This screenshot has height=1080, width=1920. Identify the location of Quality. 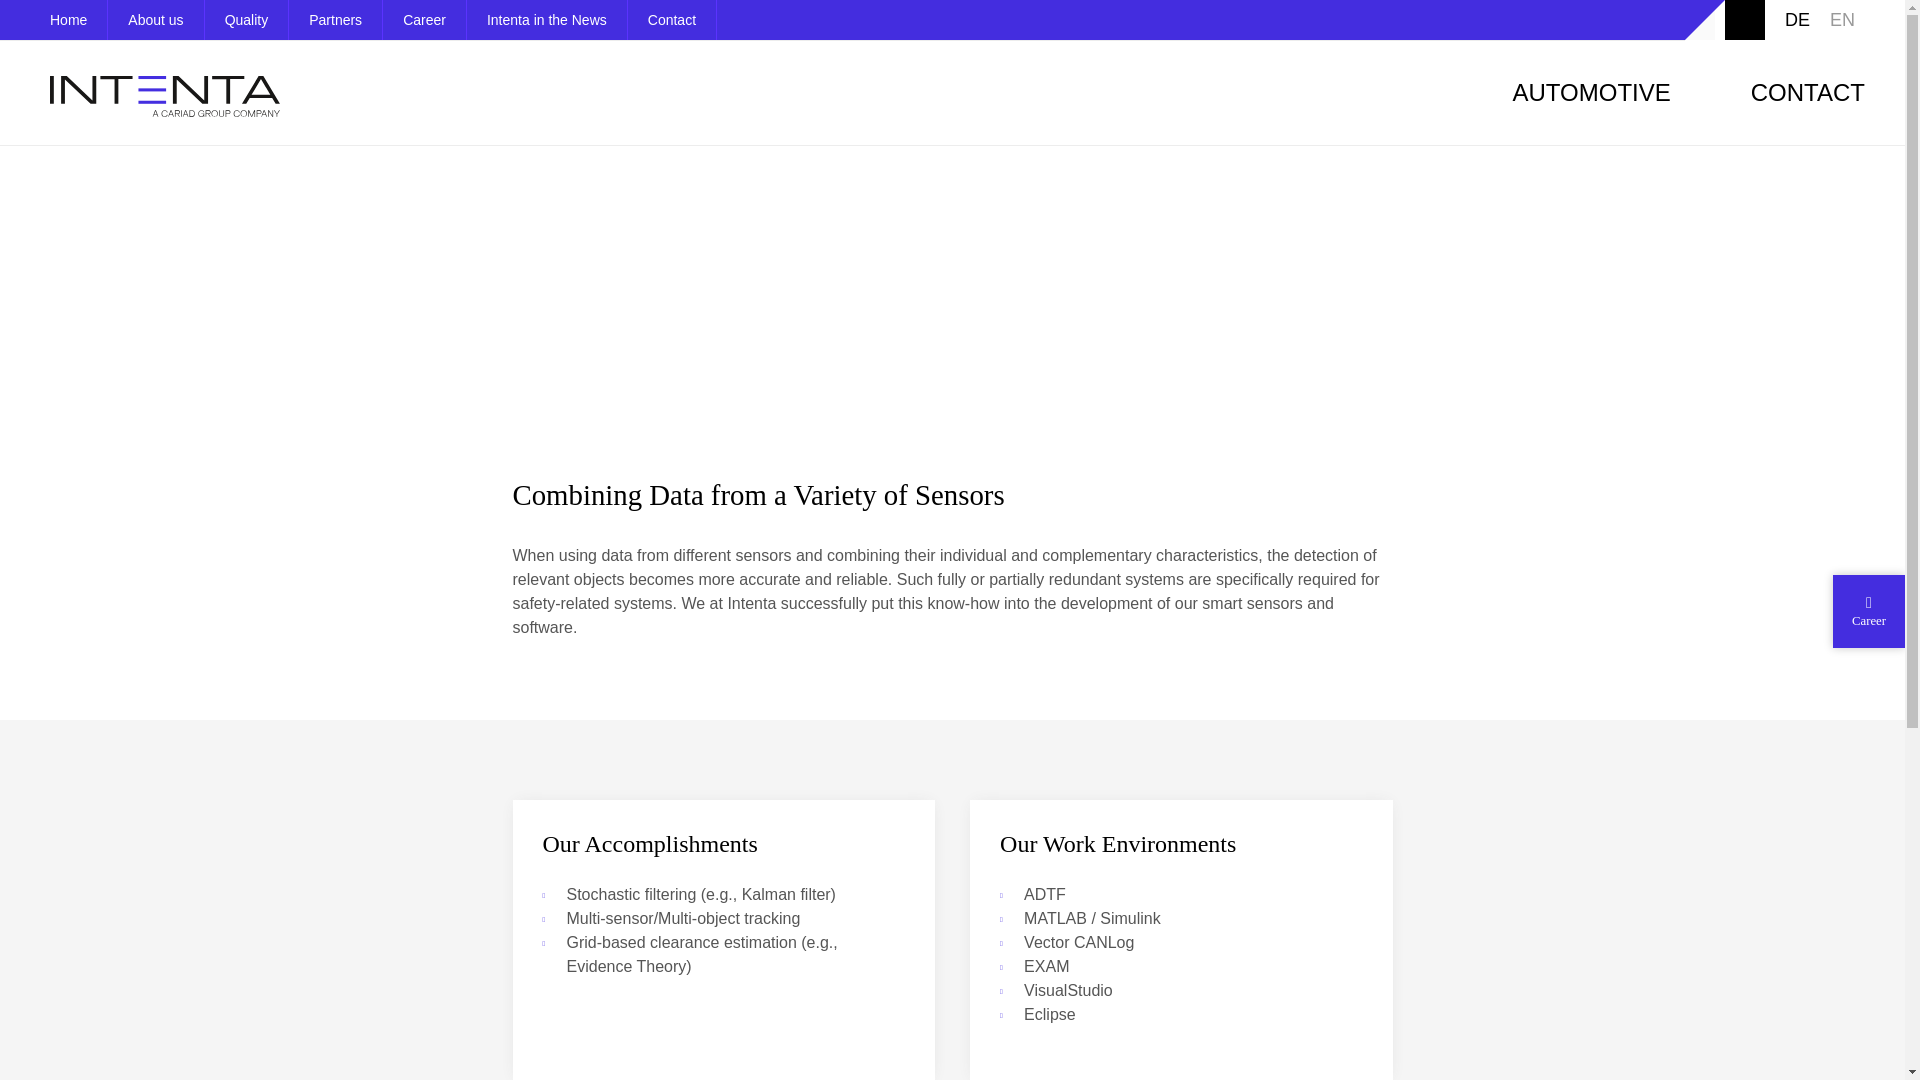
(247, 20).